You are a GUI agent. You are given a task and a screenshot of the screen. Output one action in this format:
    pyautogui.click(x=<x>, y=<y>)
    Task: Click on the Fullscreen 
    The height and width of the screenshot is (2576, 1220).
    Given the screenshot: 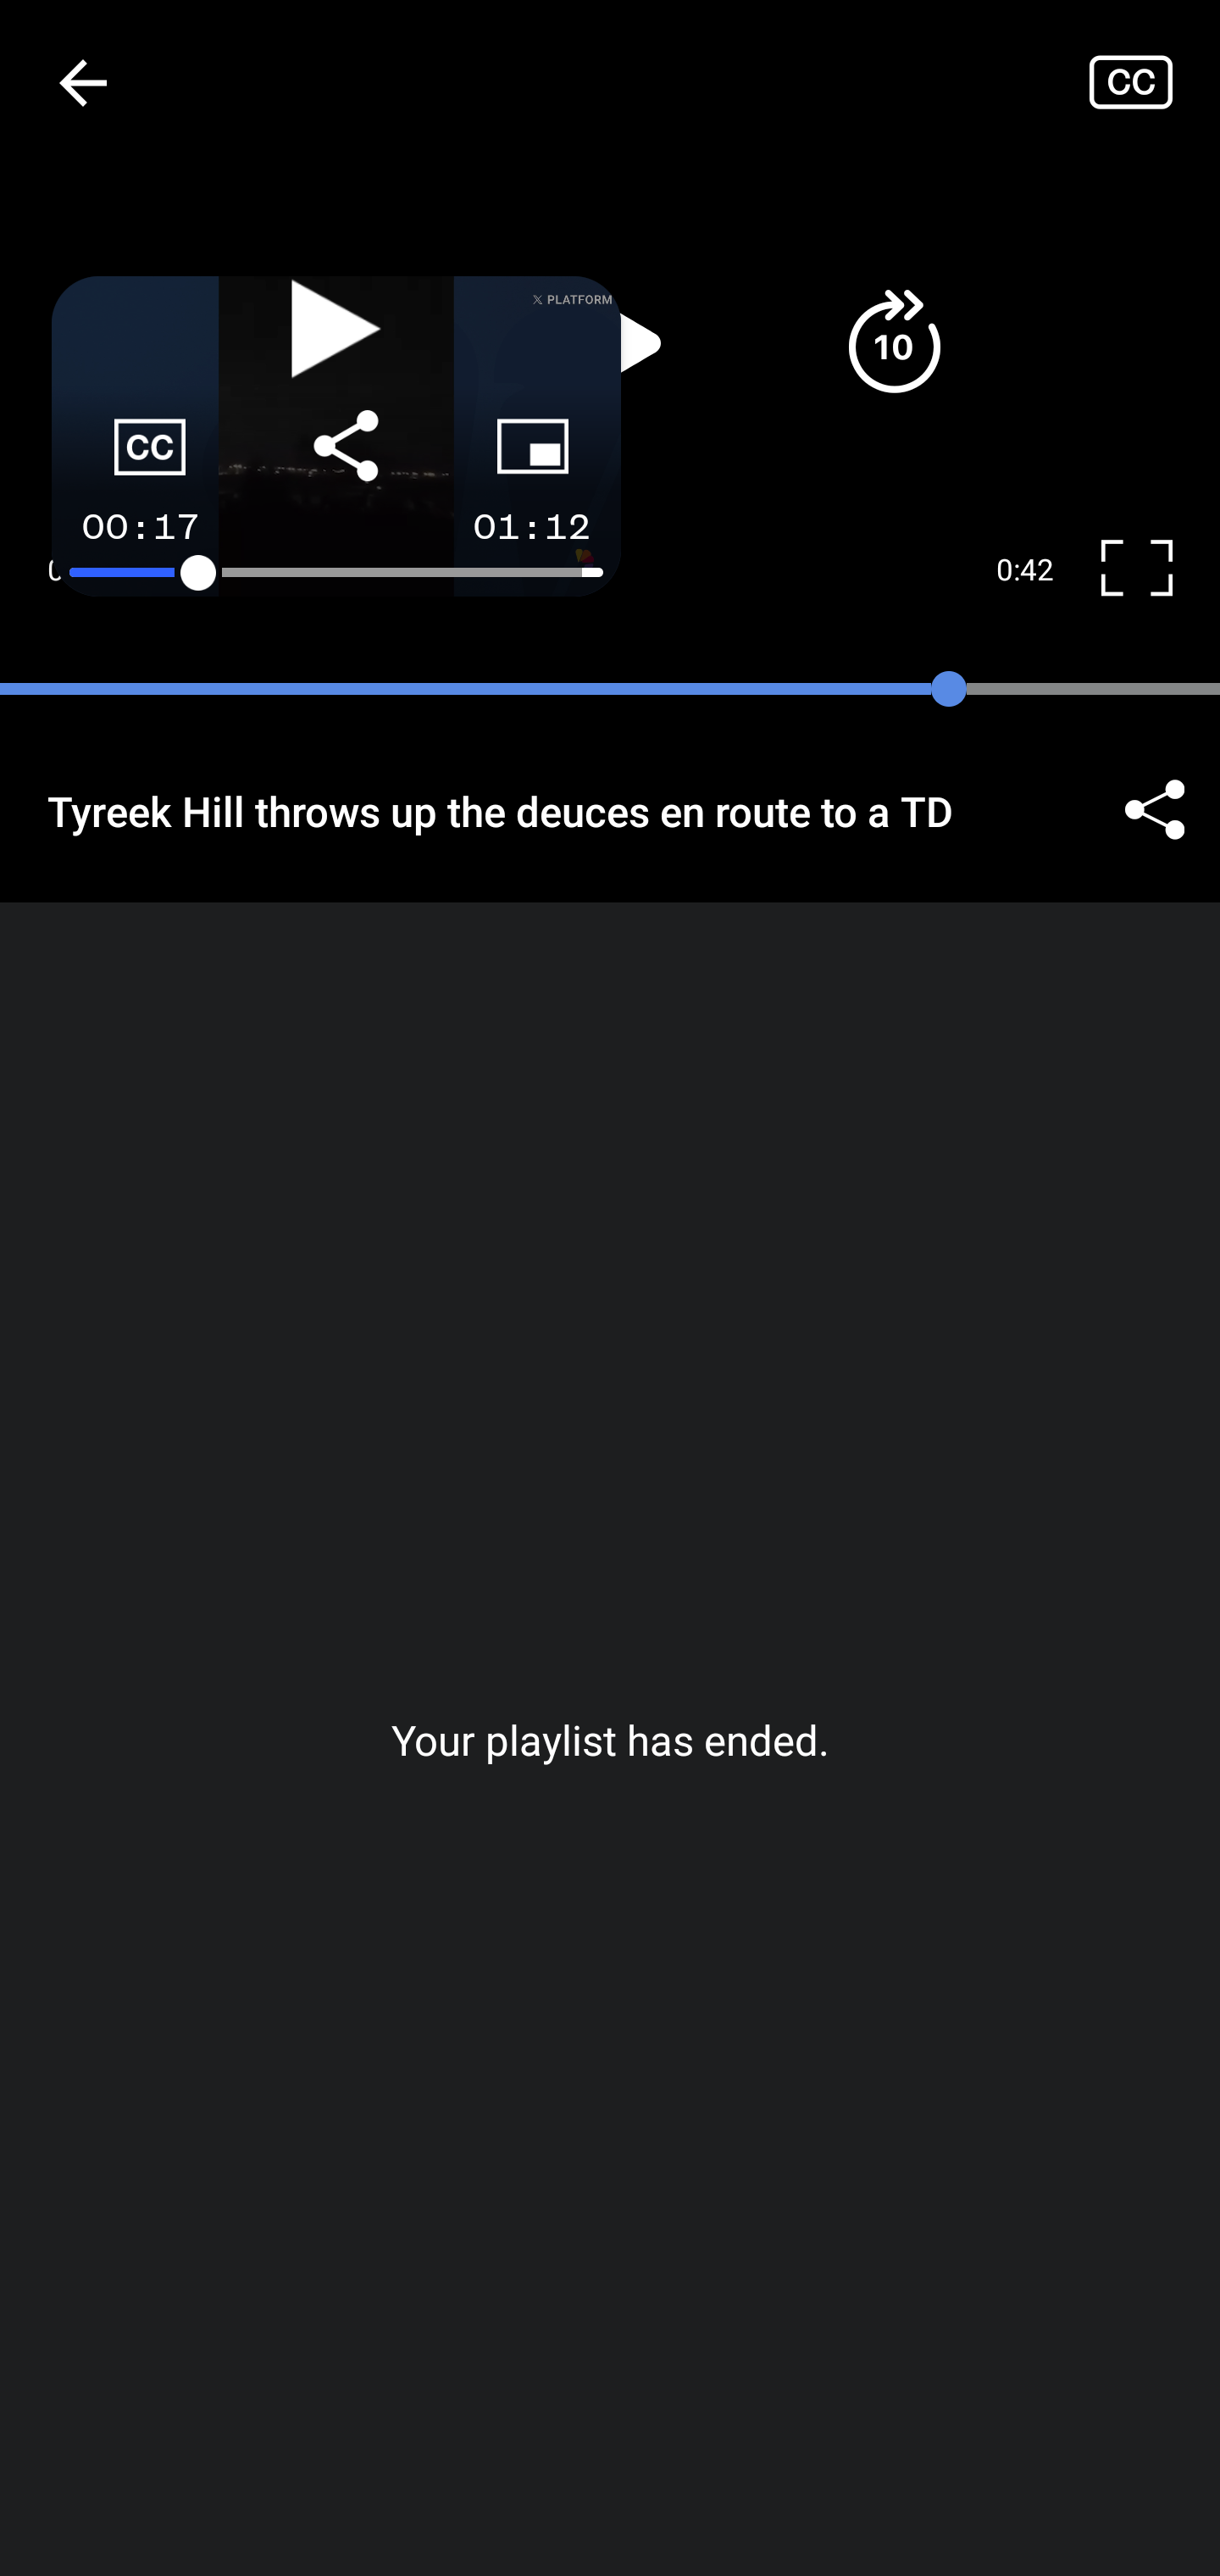 What is the action you would take?
    pyautogui.click(x=1149, y=569)
    